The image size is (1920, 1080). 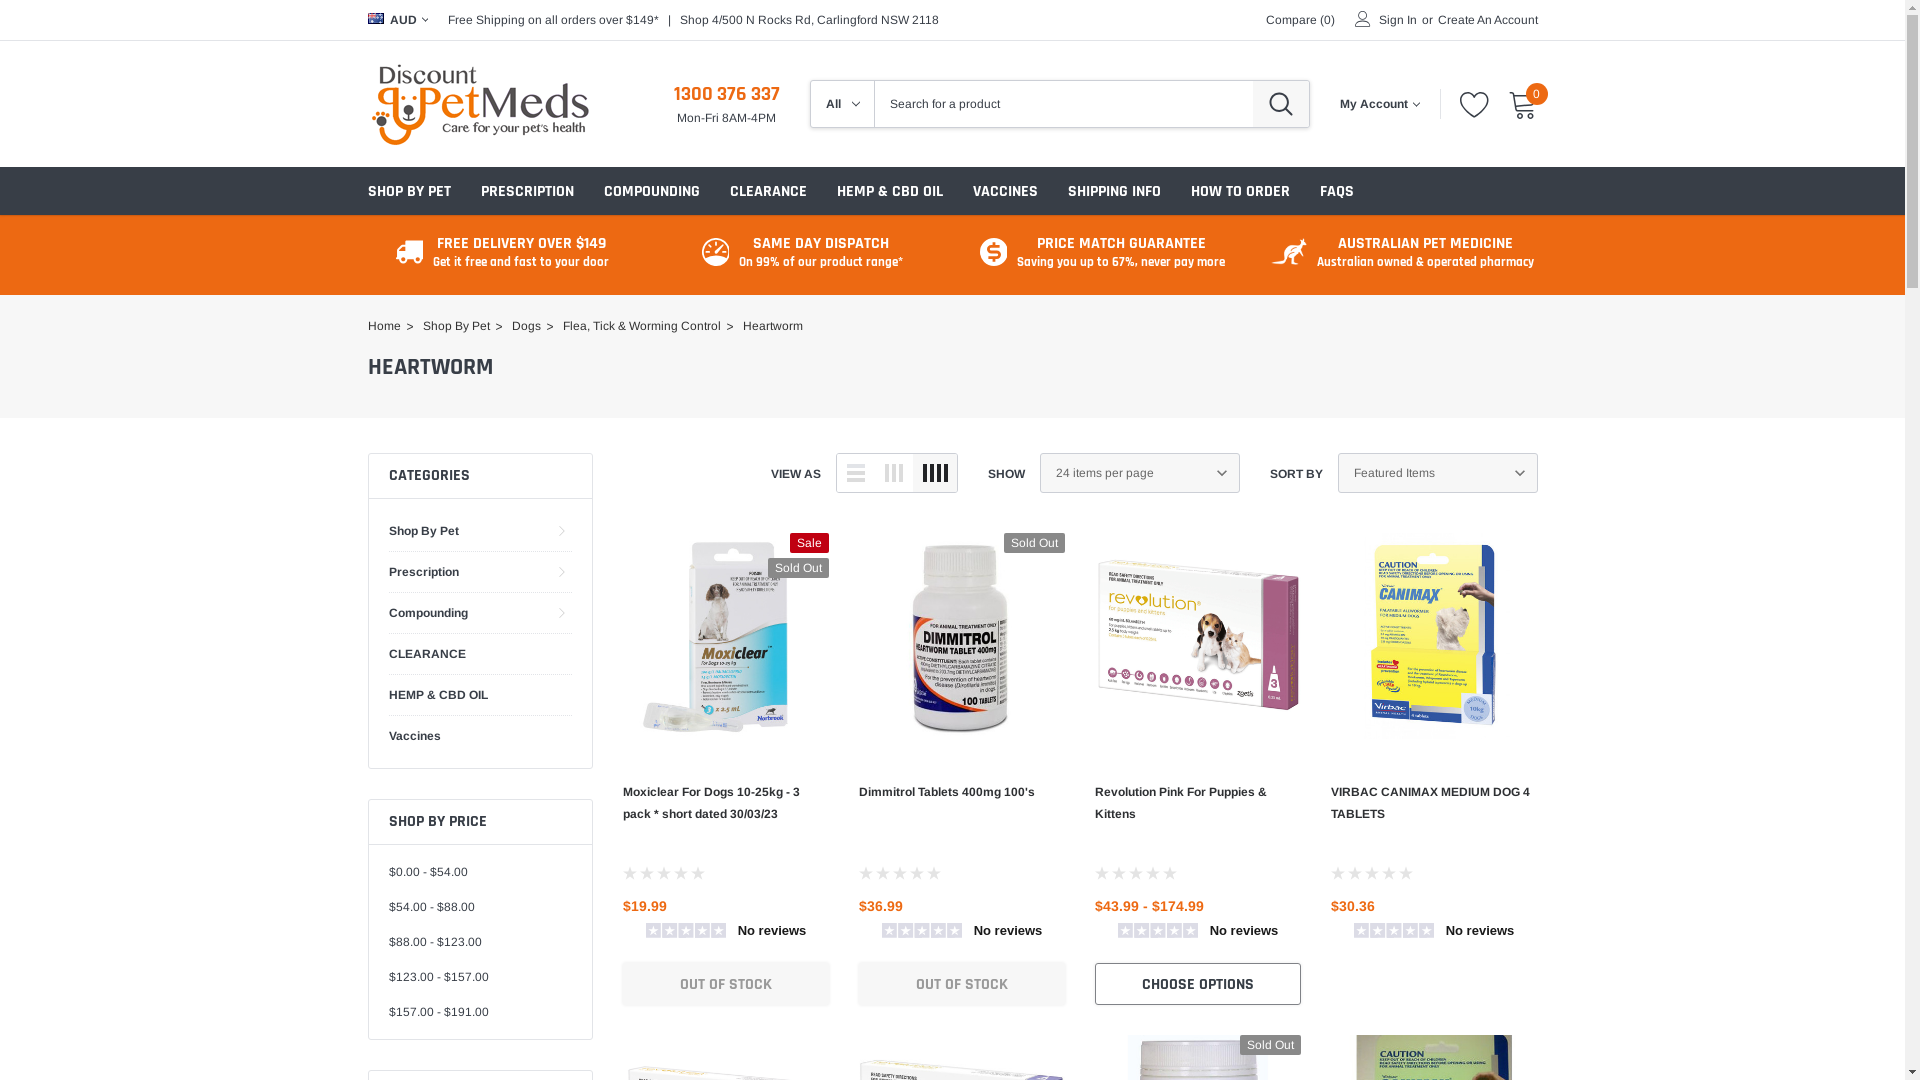 I want to click on Vaccines, so click(x=414, y=736).